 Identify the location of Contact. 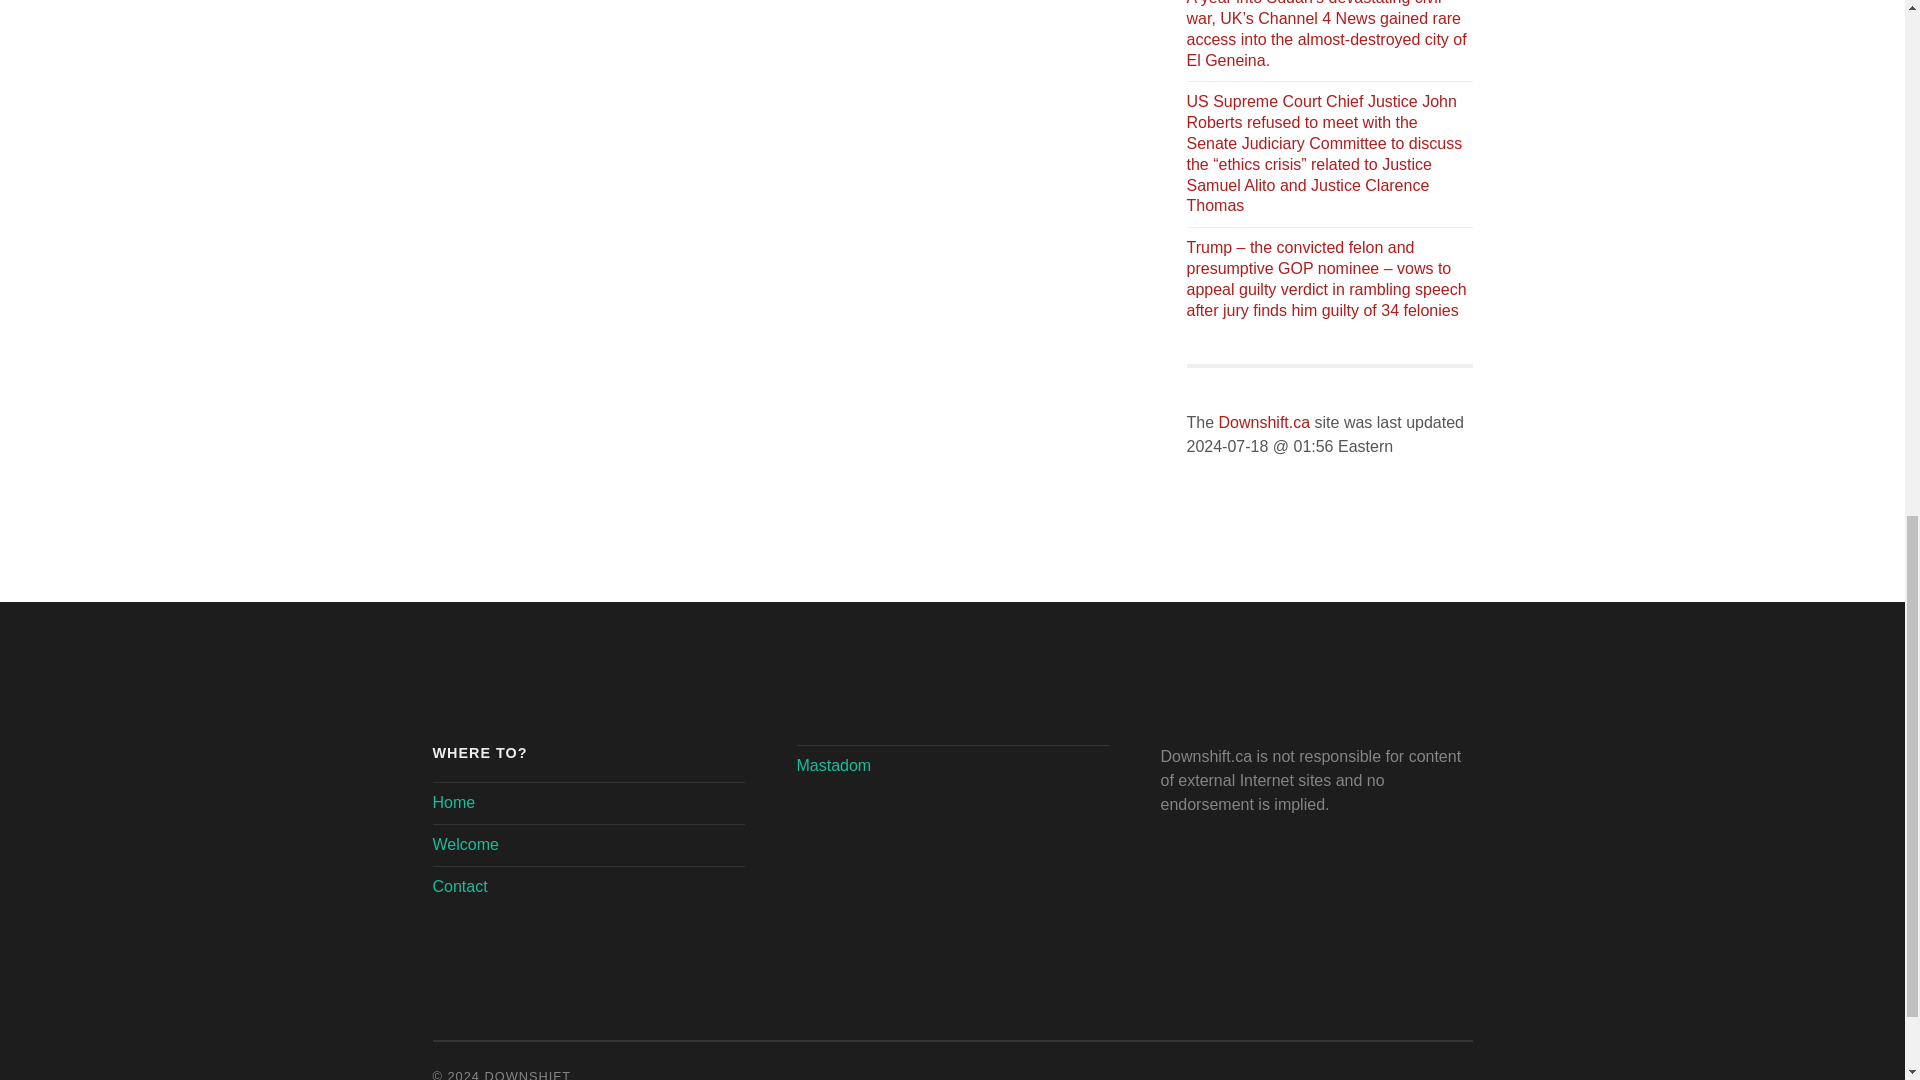
(460, 886).